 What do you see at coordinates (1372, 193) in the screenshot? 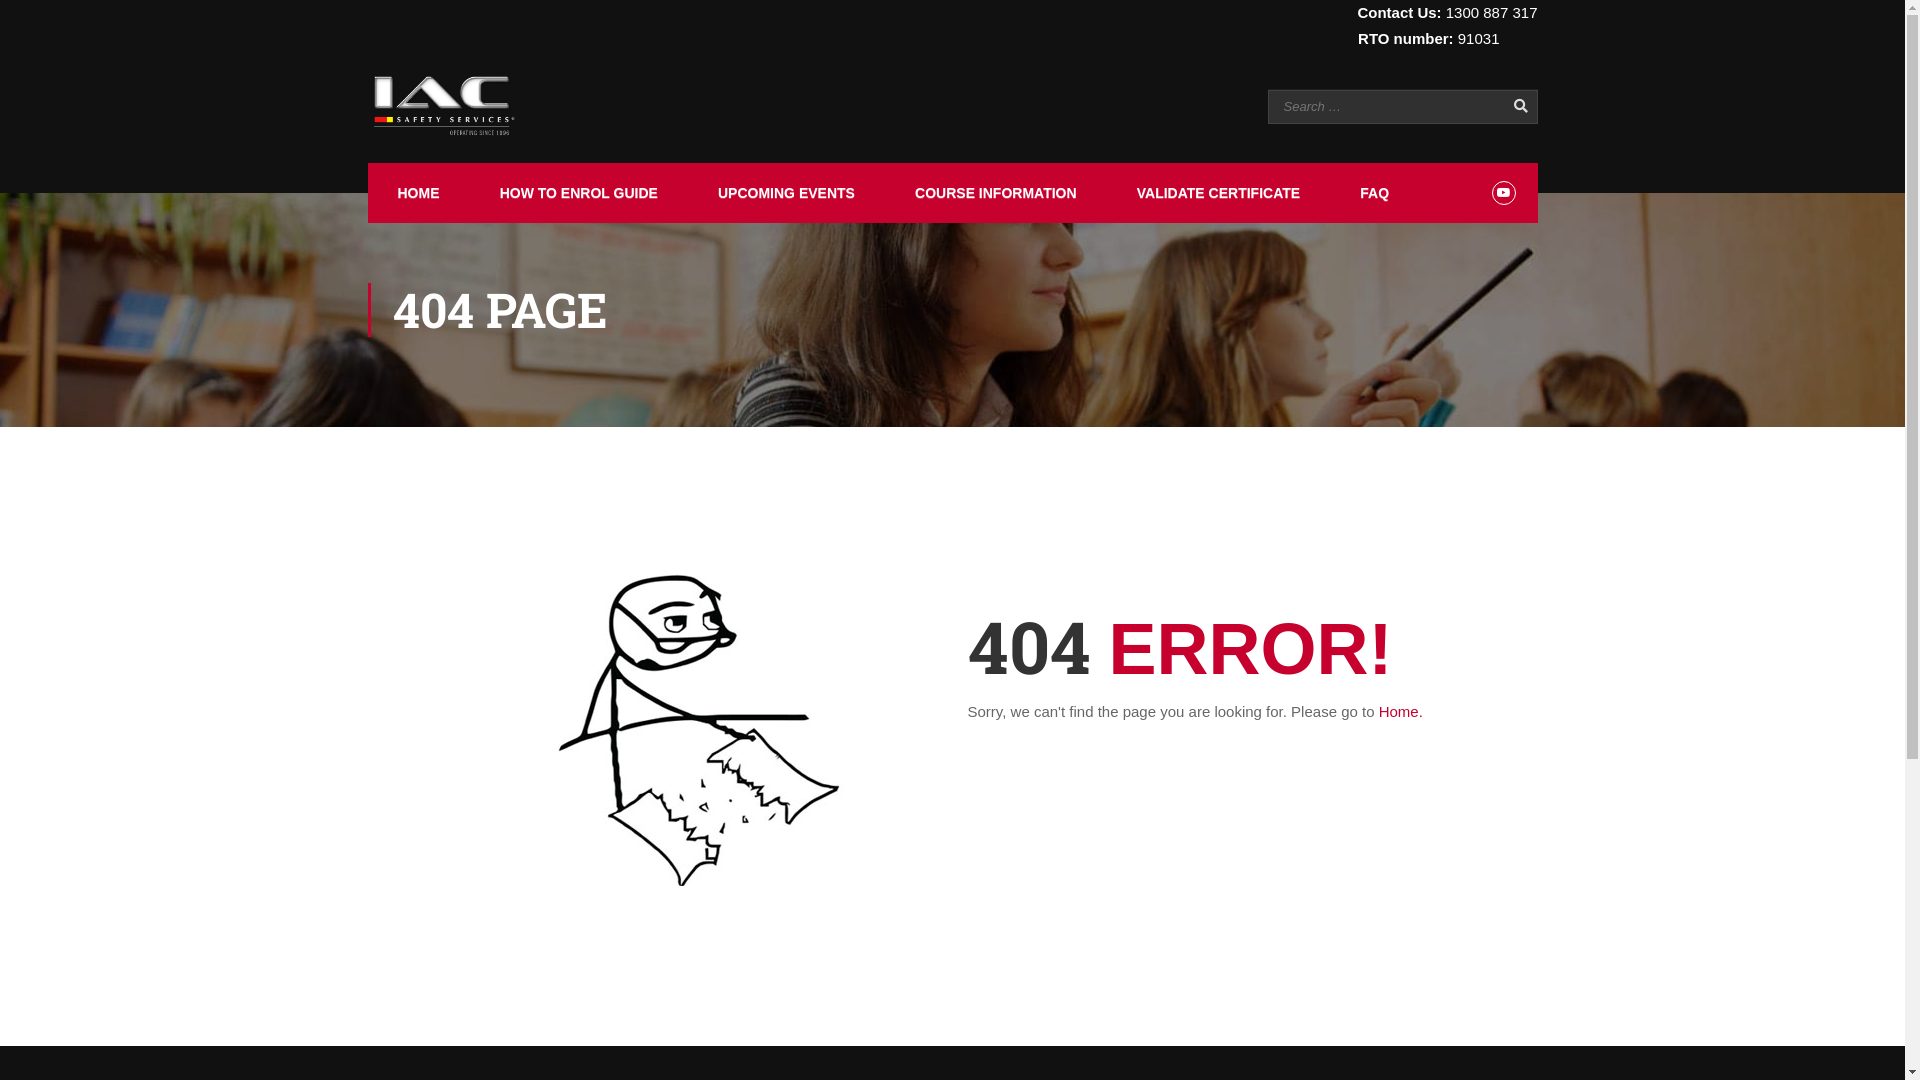
I see `FAQ` at bounding box center [1372, 193].